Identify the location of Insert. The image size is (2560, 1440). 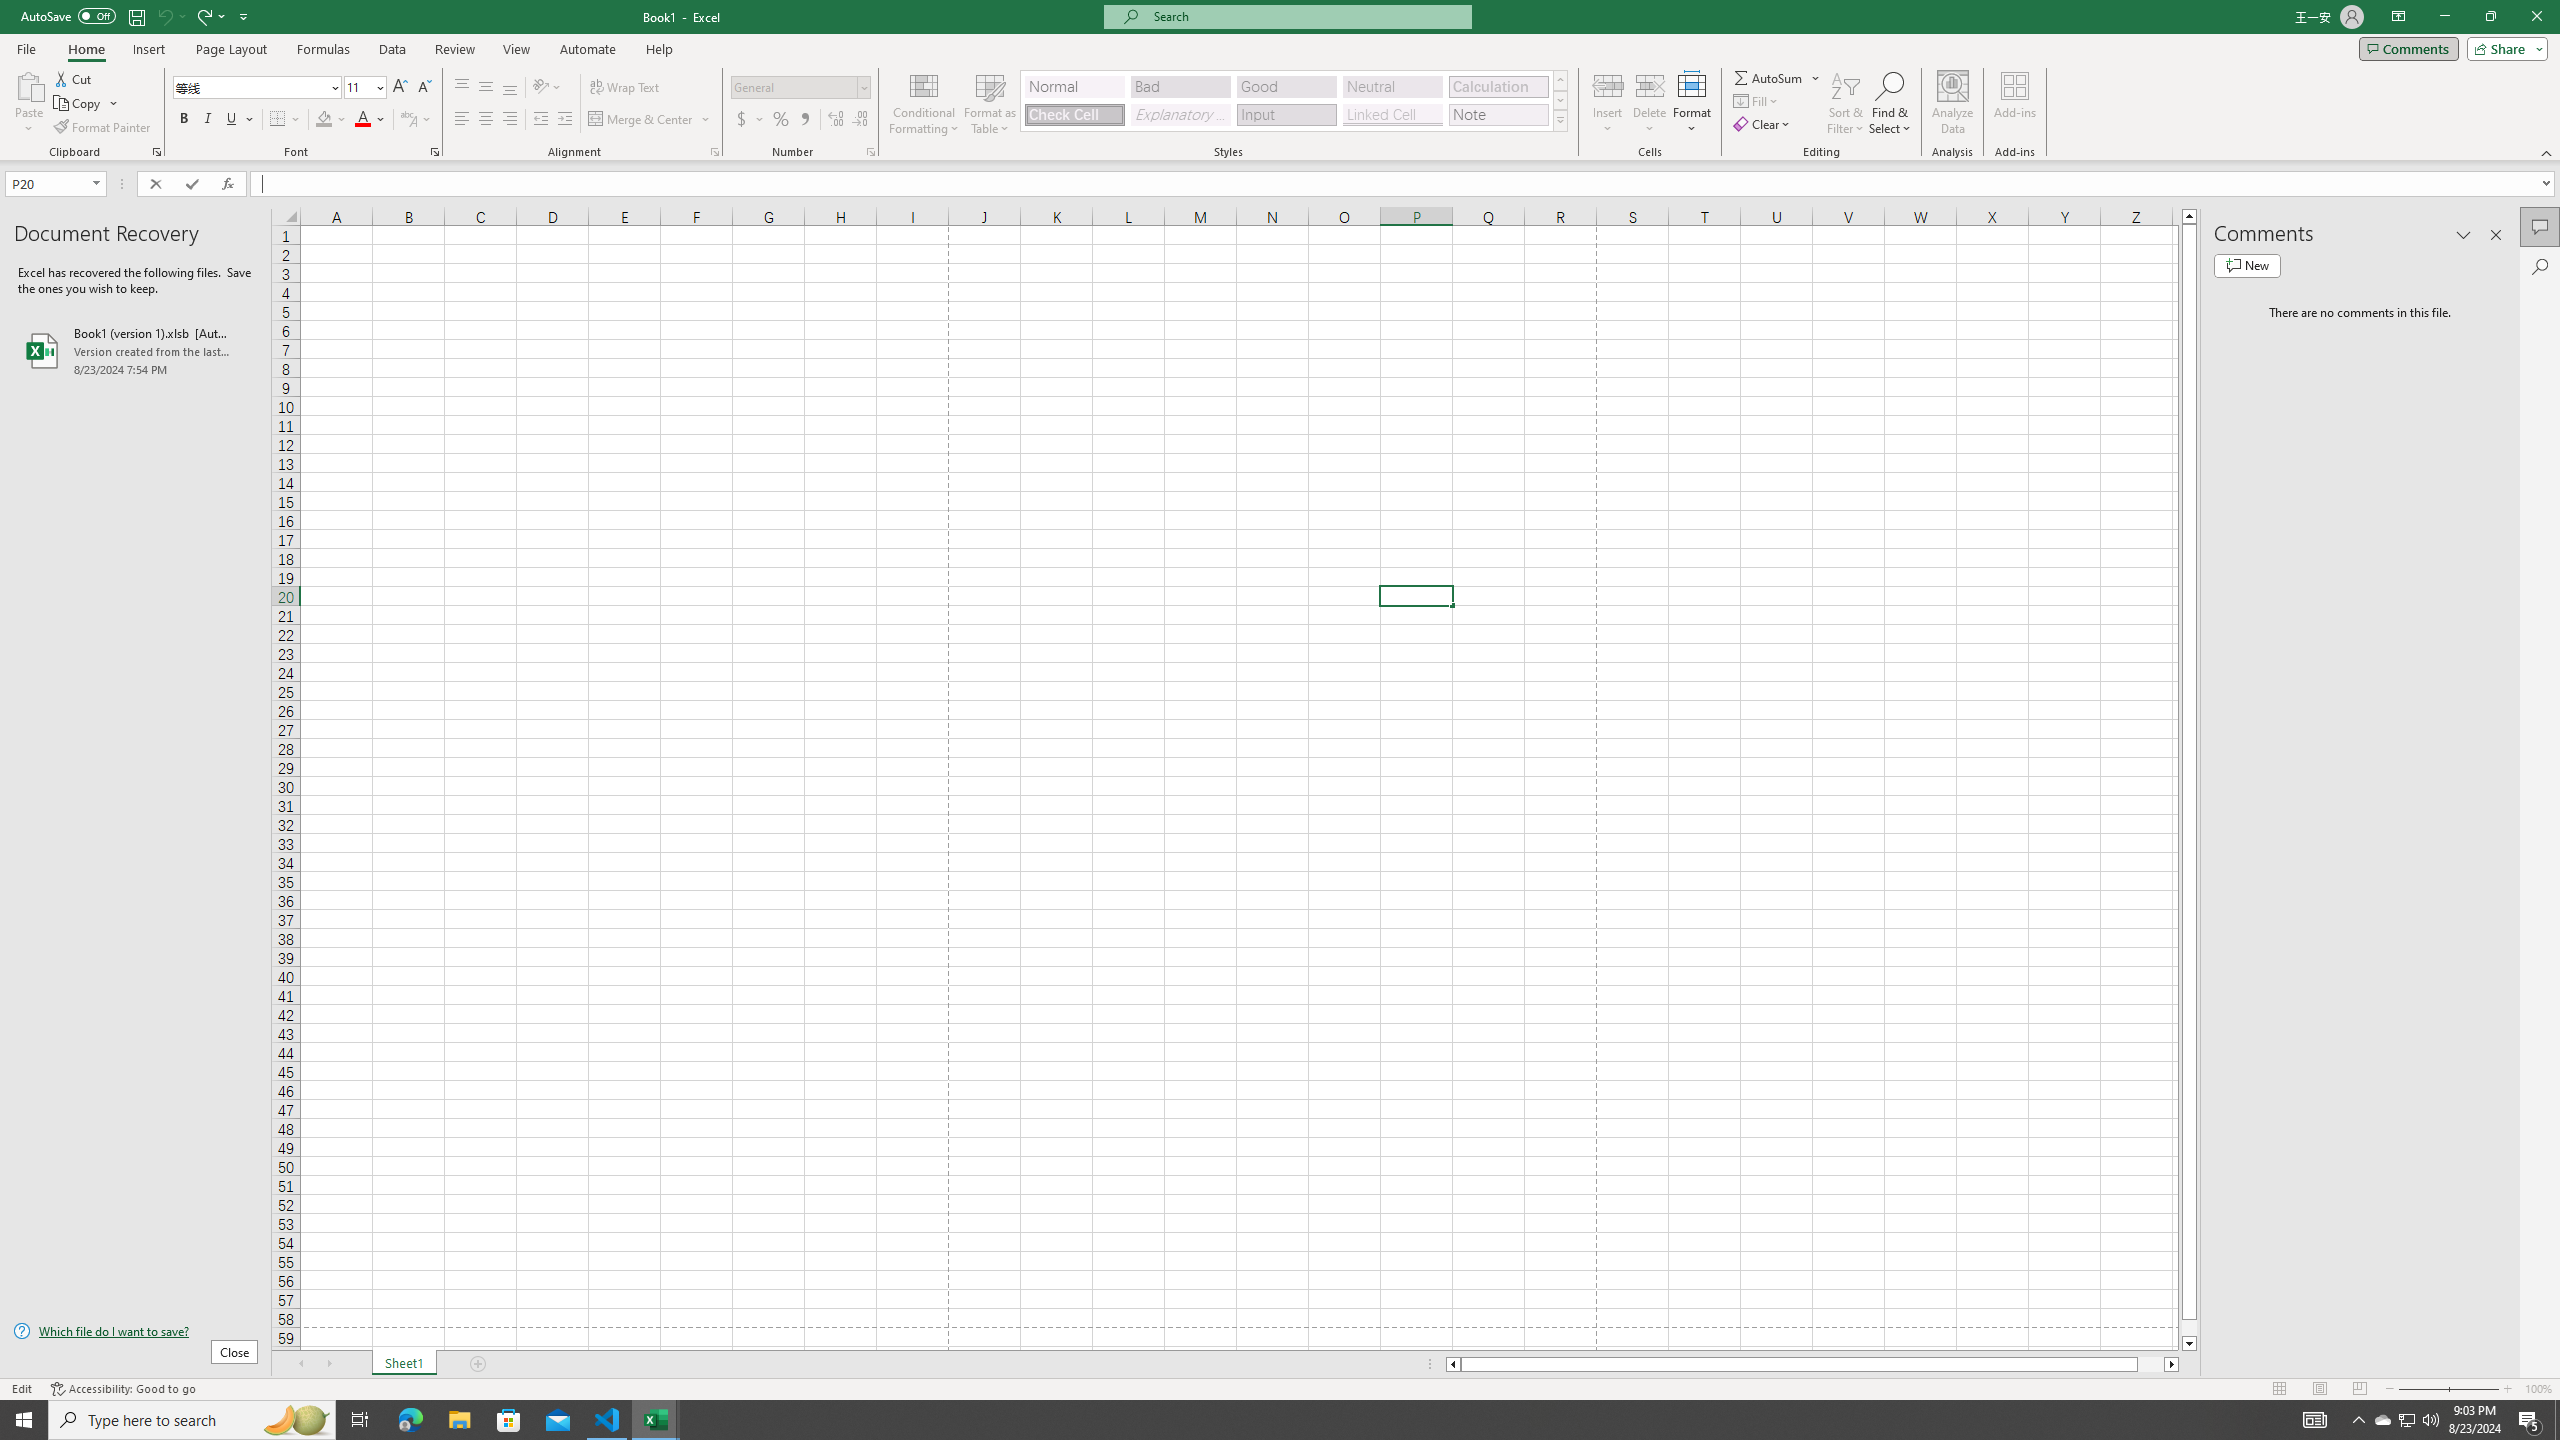
(148, 49).